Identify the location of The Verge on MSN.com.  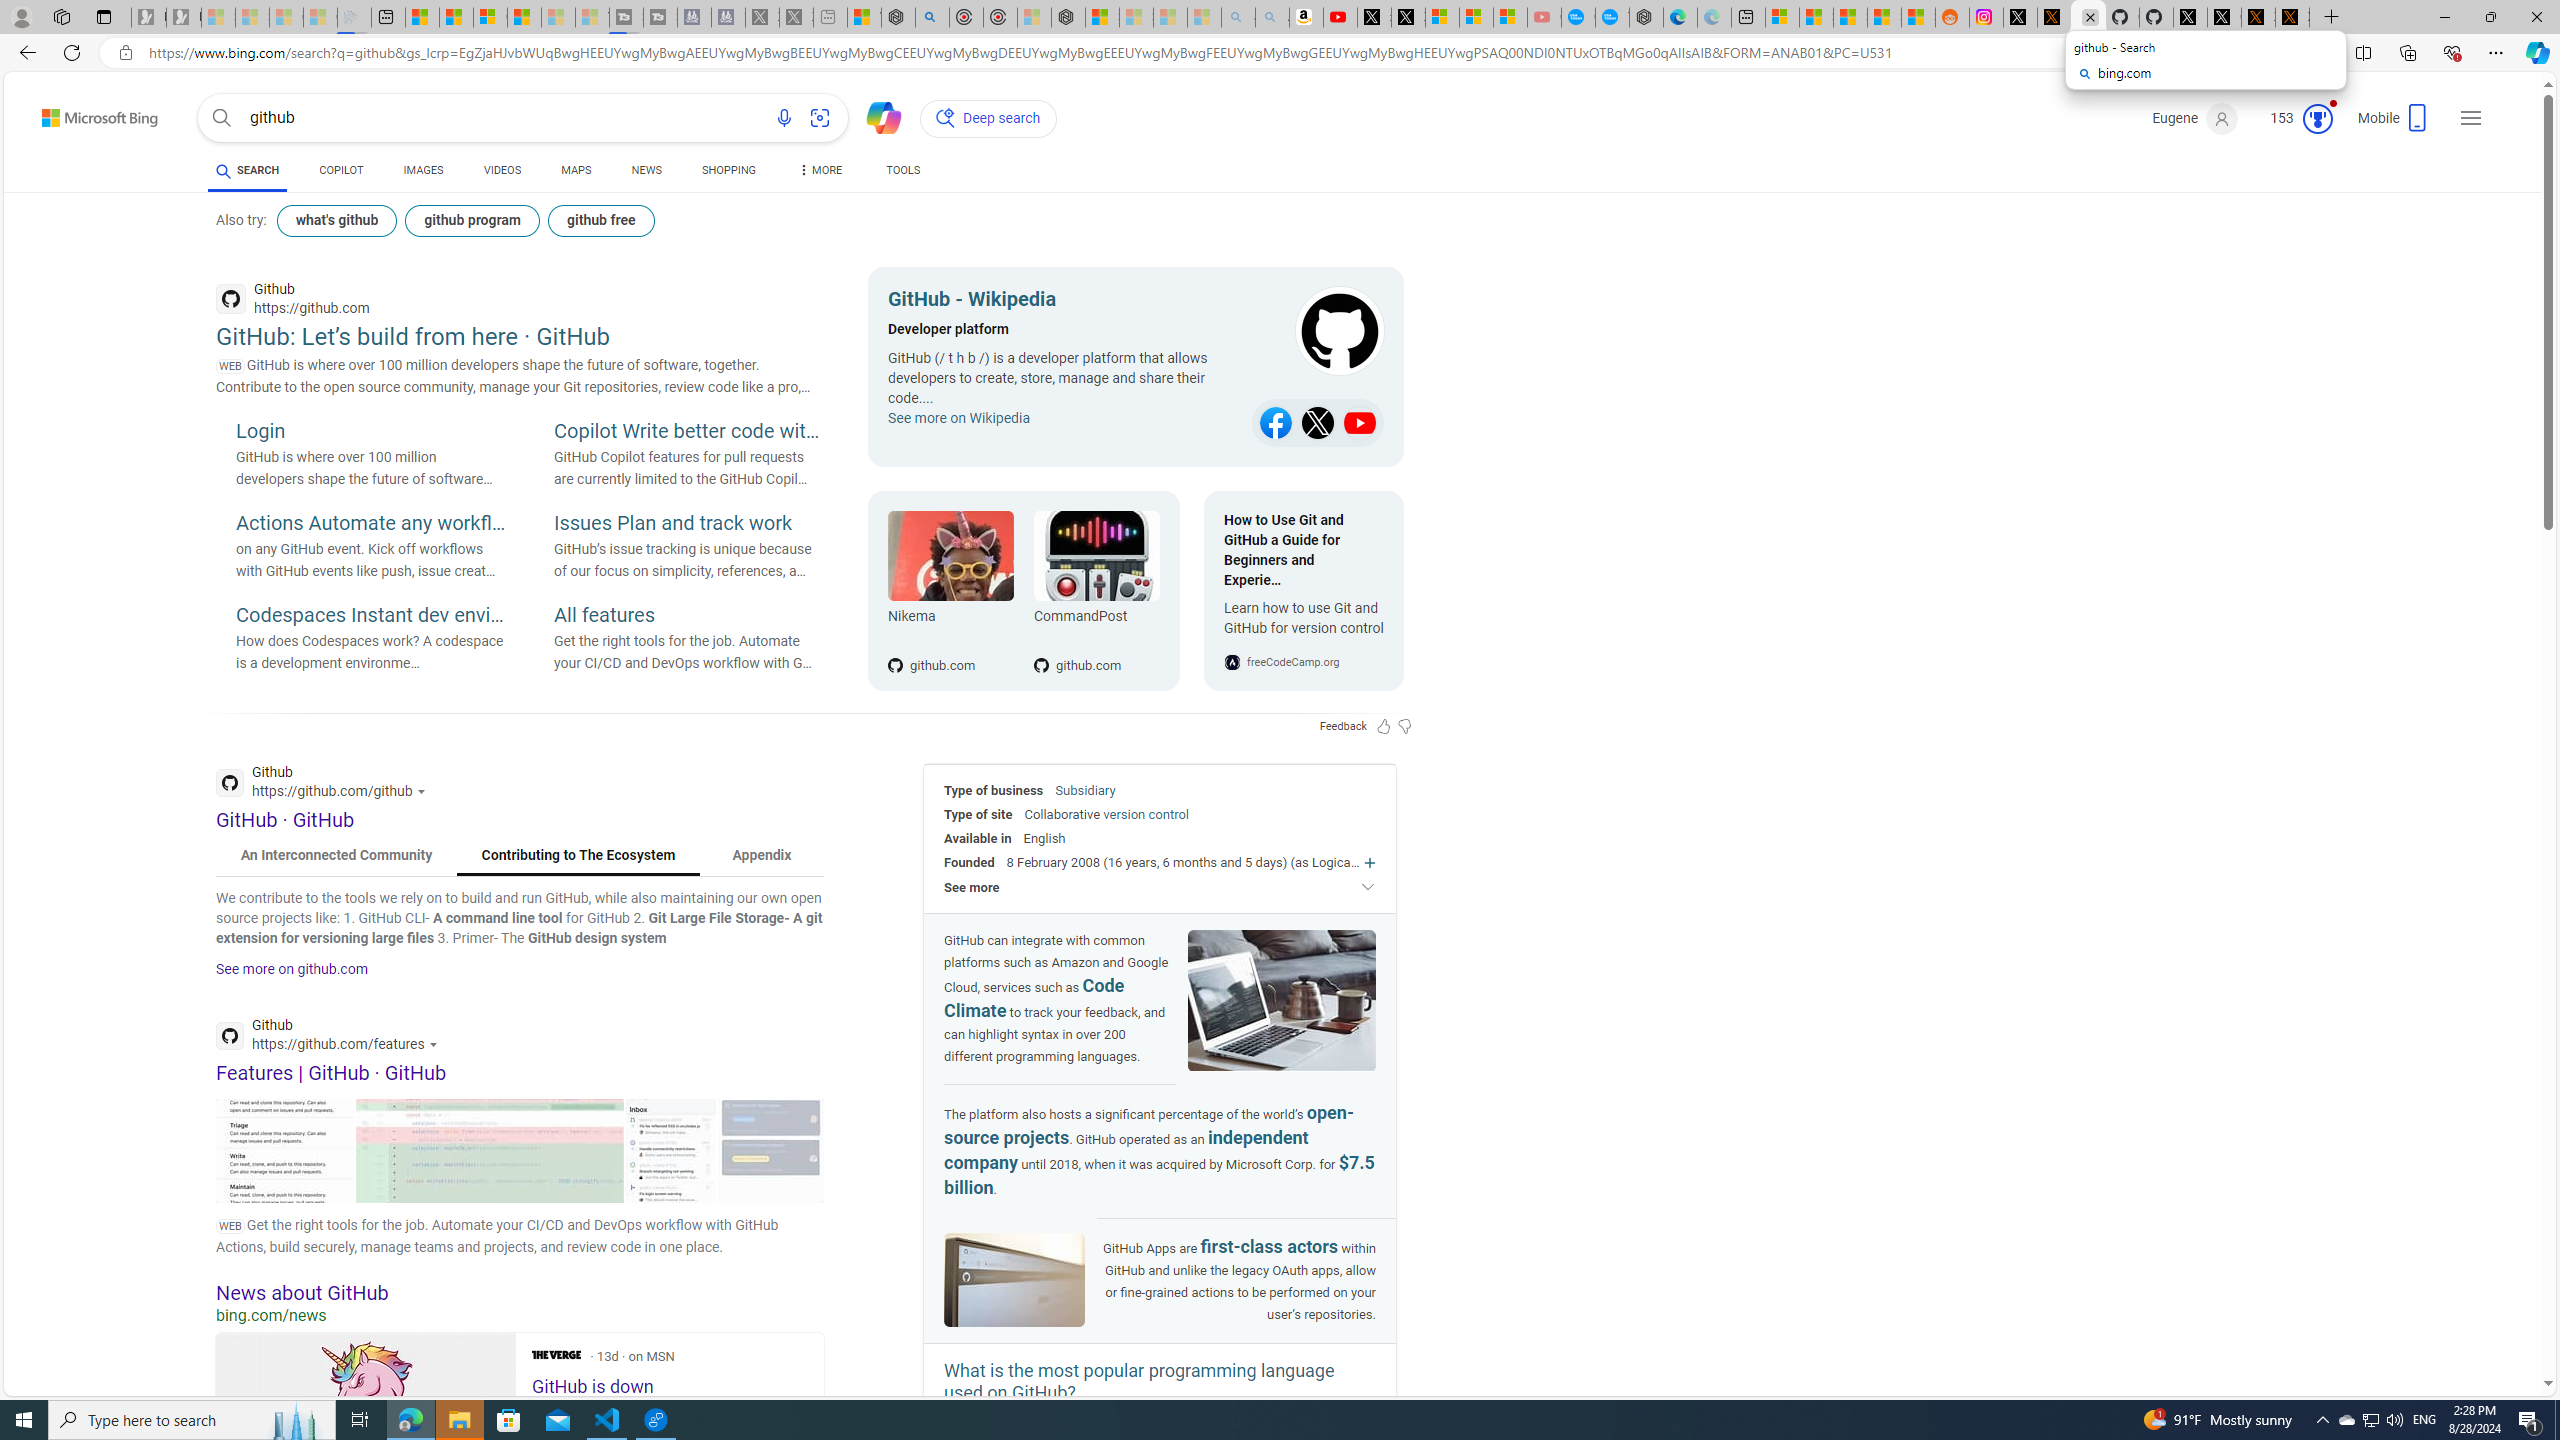
(556, 1354).